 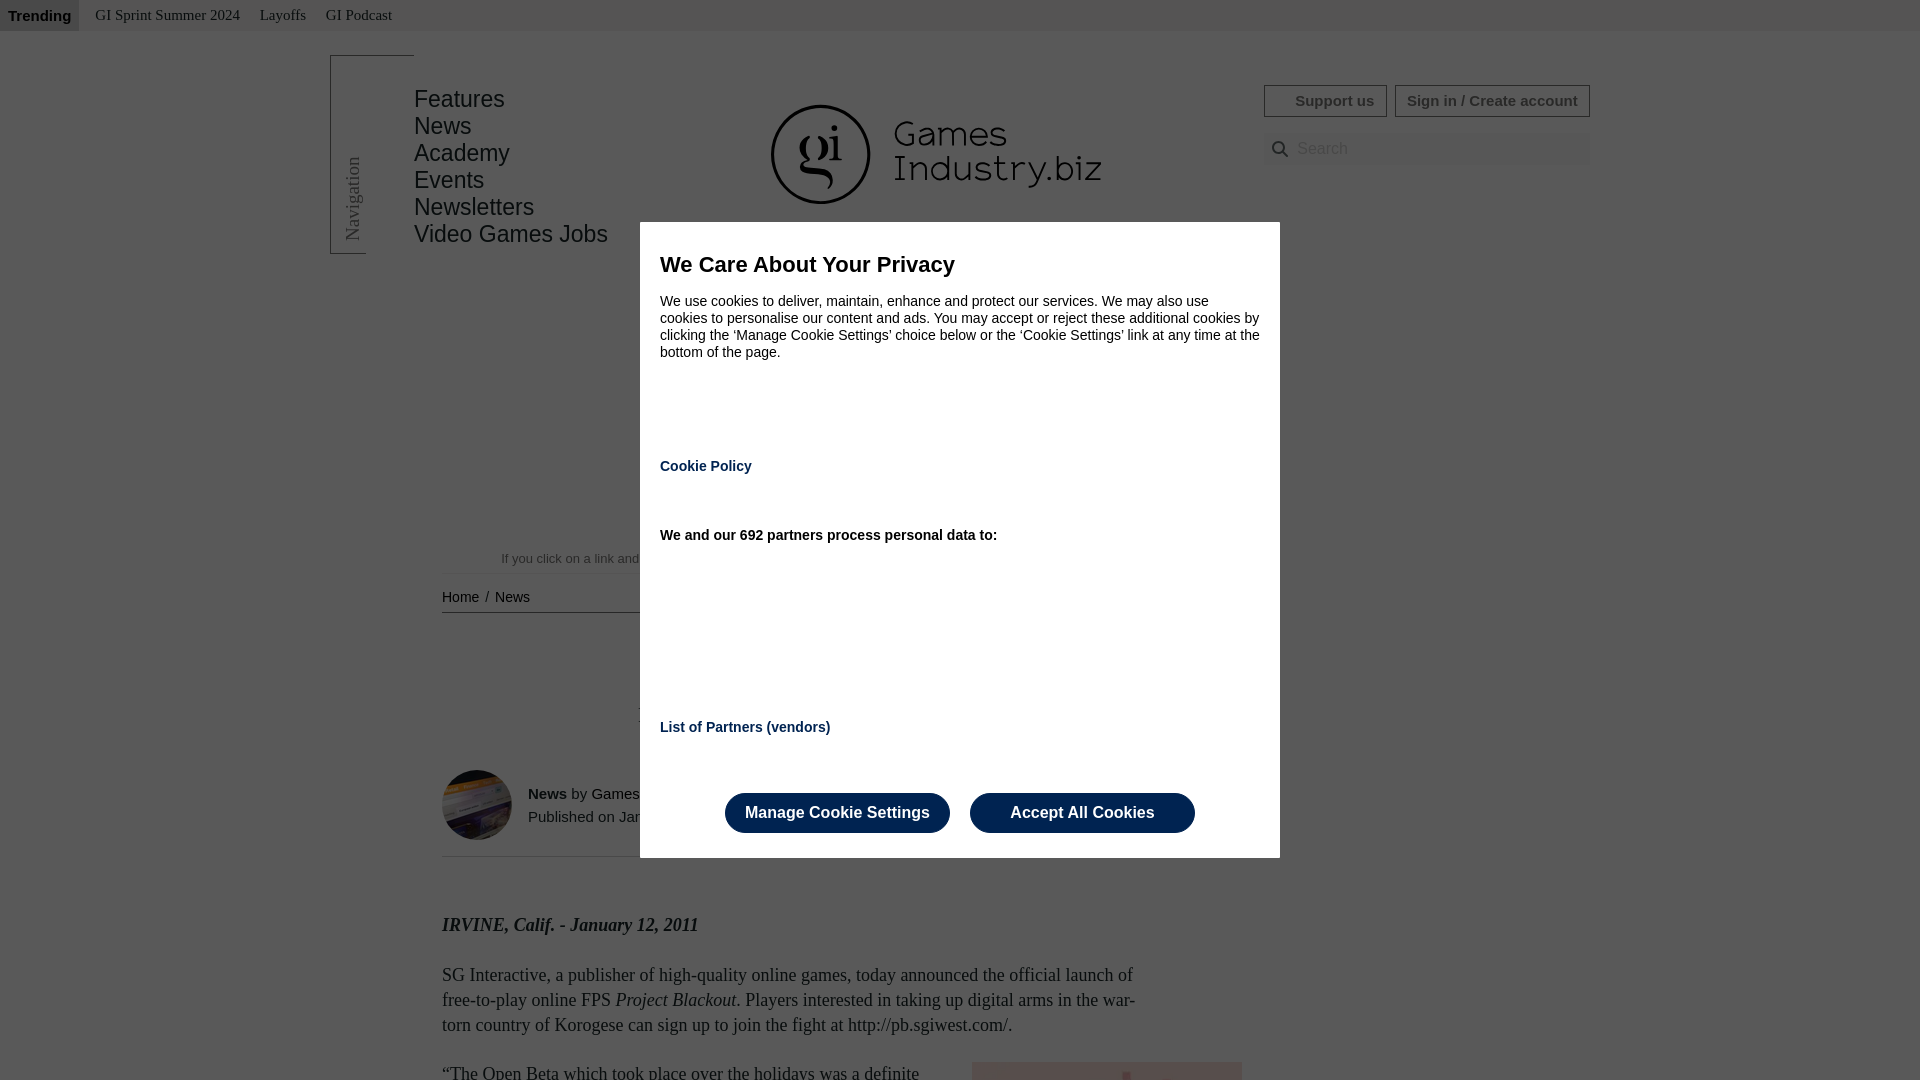 I want to click on Academy, so click(x=462, y=153).